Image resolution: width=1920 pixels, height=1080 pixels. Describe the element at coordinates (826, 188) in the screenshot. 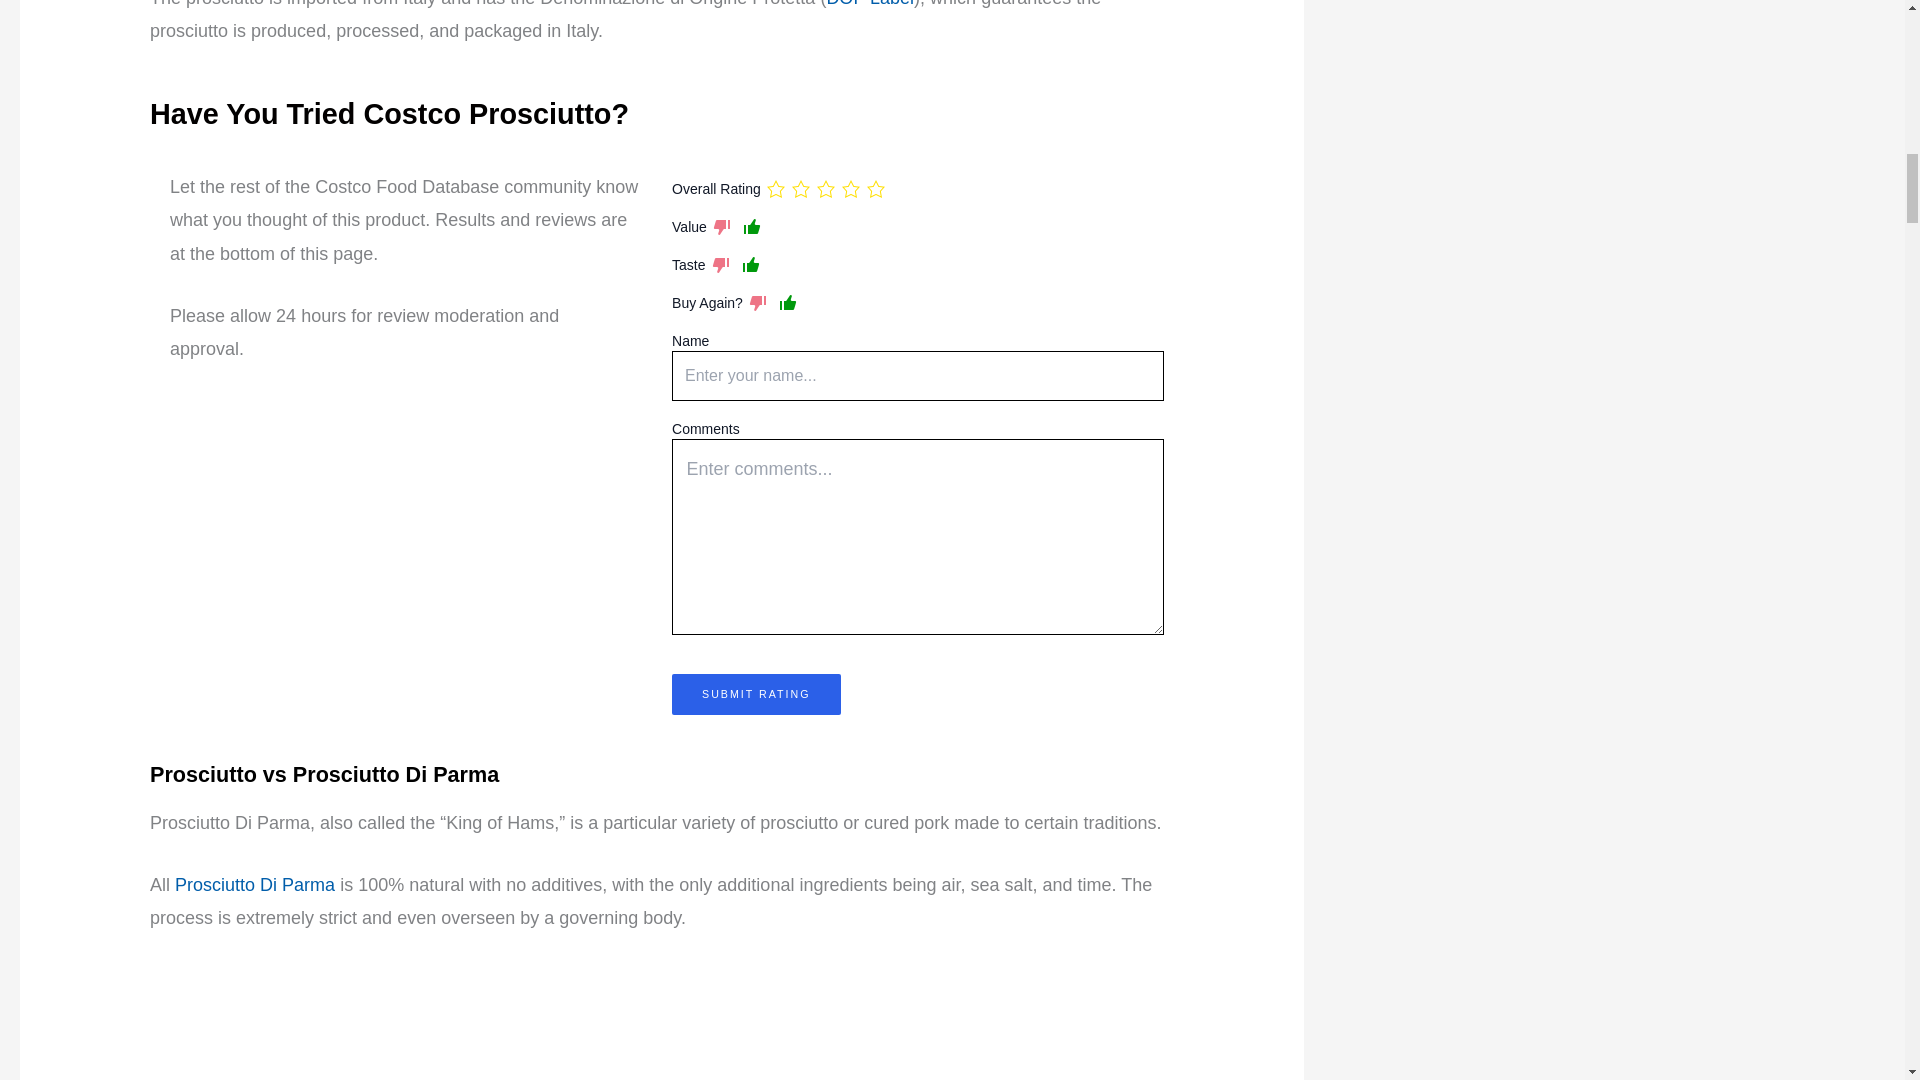

I see `3 stars` at that location.